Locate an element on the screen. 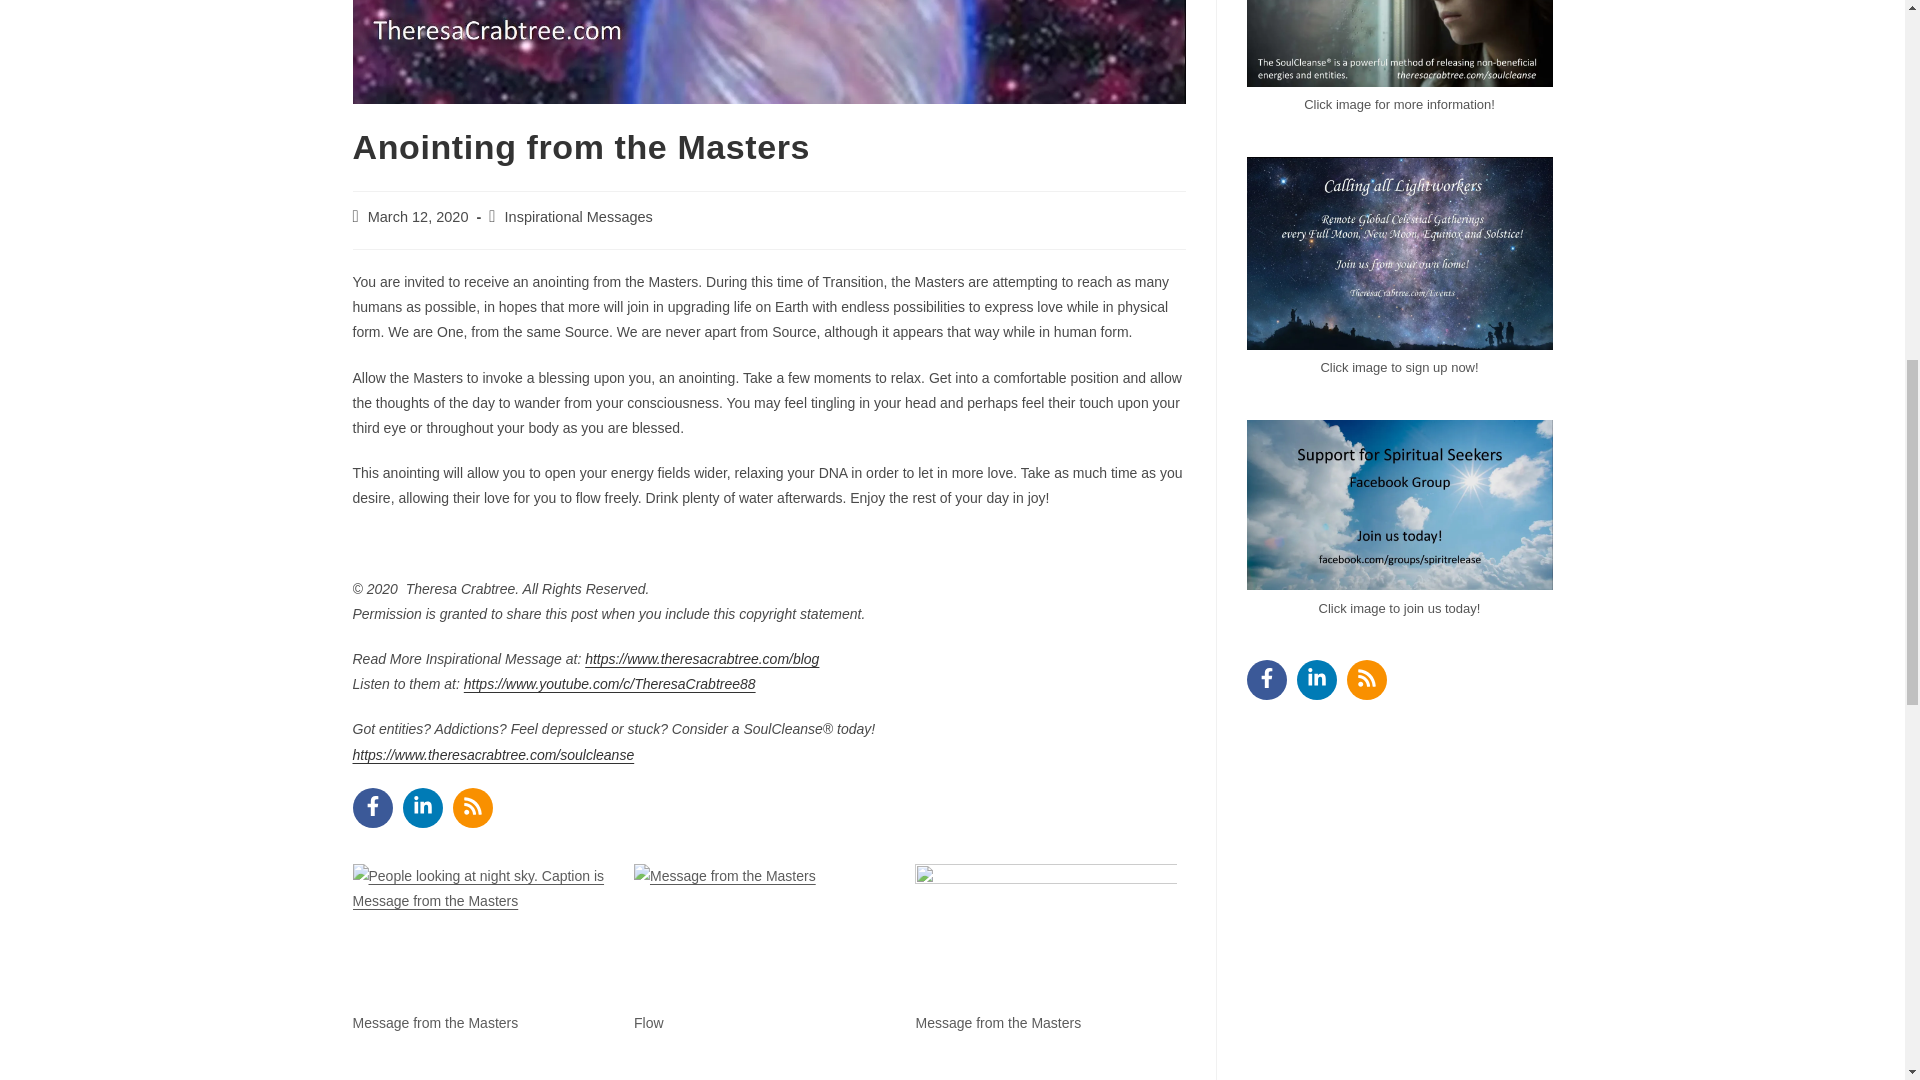 The width and height of the screenshot is (1920, 1080). Message from the Masters is located at coordinates (1045, 938).